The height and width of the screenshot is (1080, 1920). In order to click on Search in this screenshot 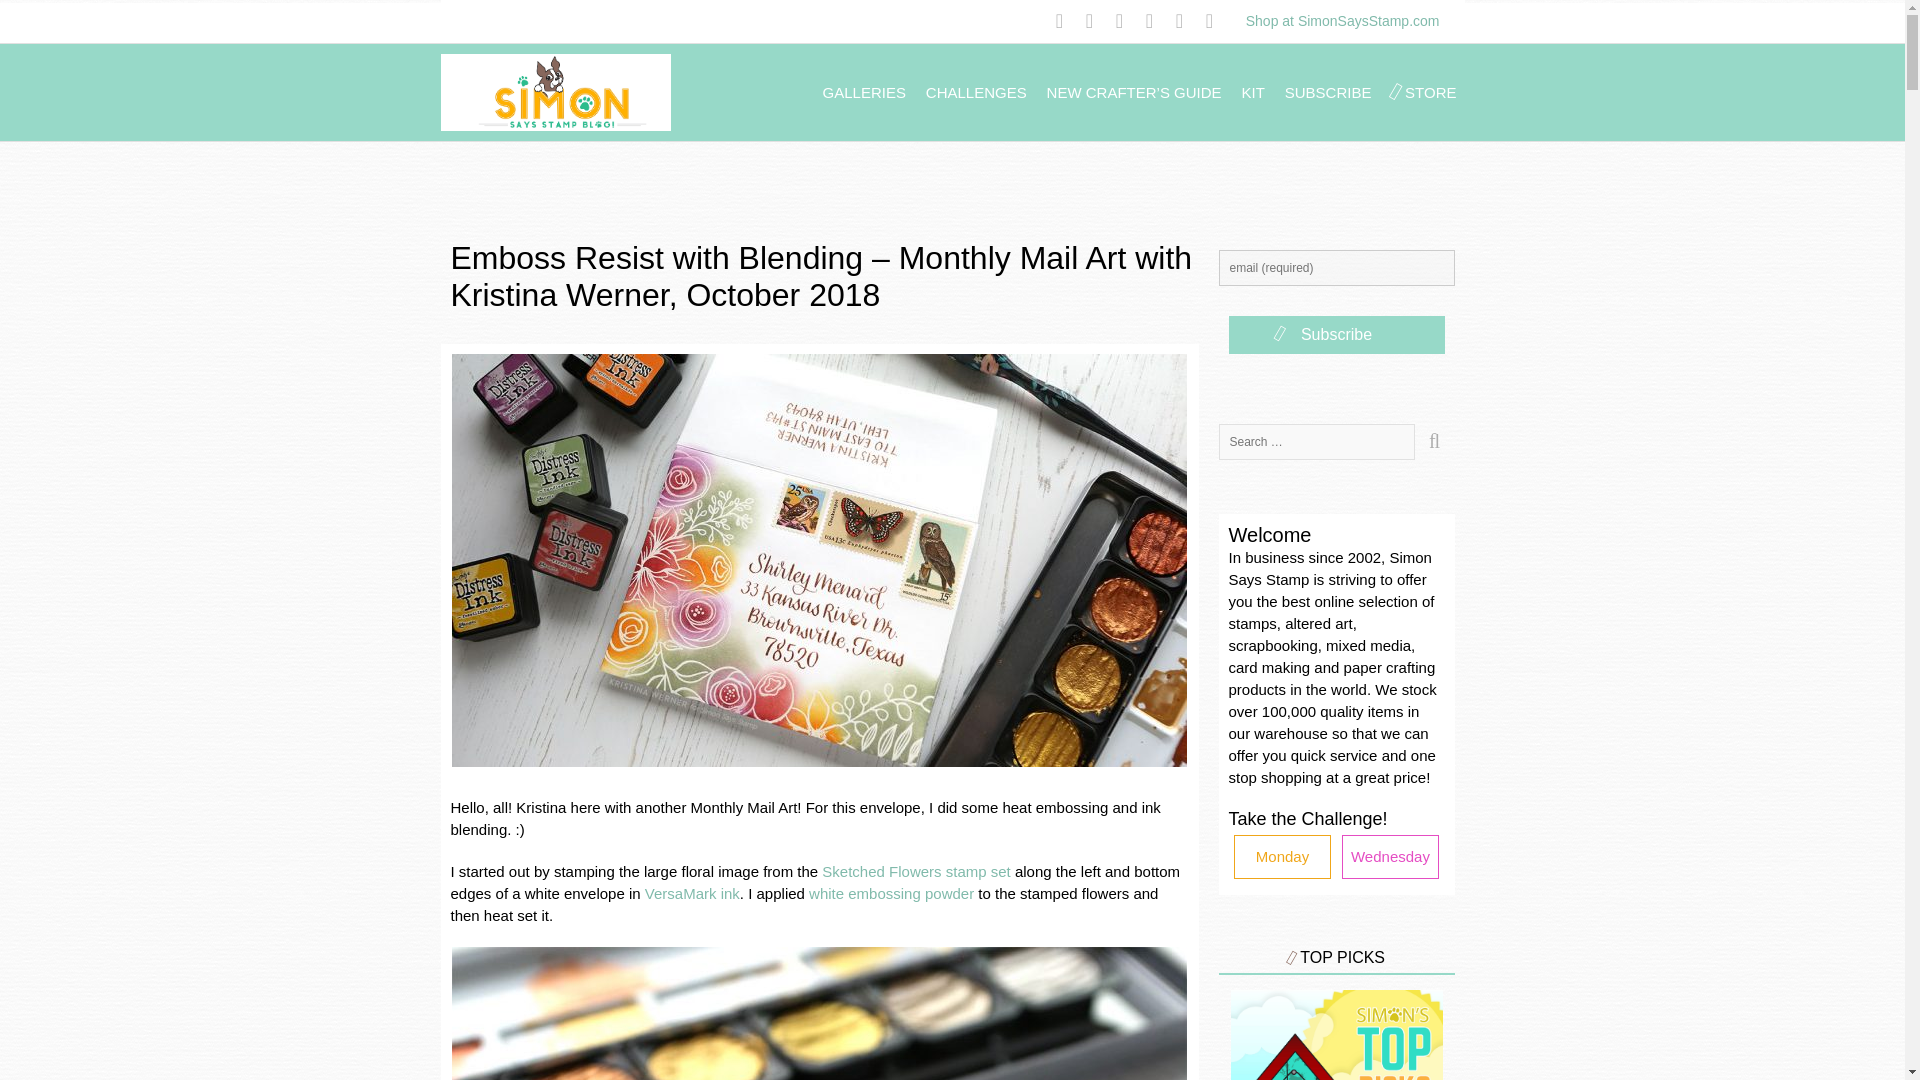, I will do `click(1433, 442)`.